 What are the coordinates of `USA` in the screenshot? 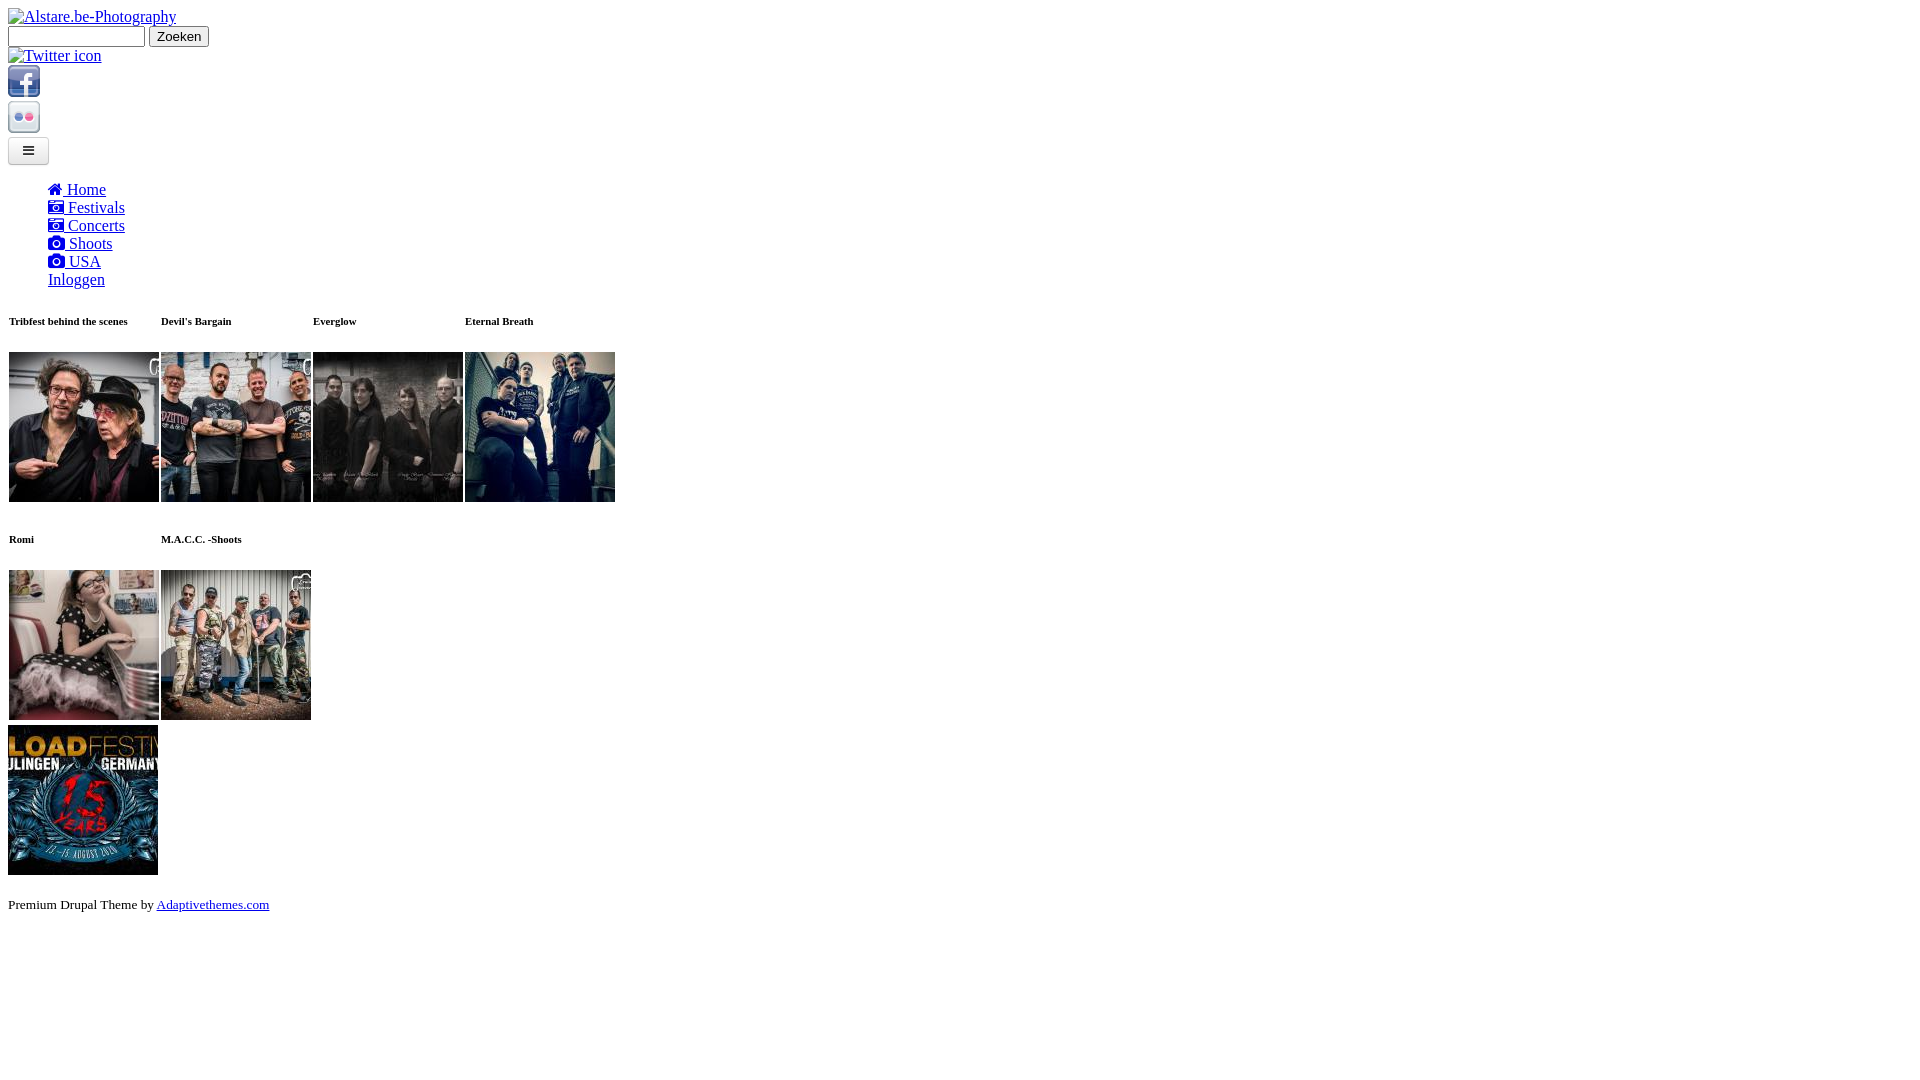 It's located at (980, 262).